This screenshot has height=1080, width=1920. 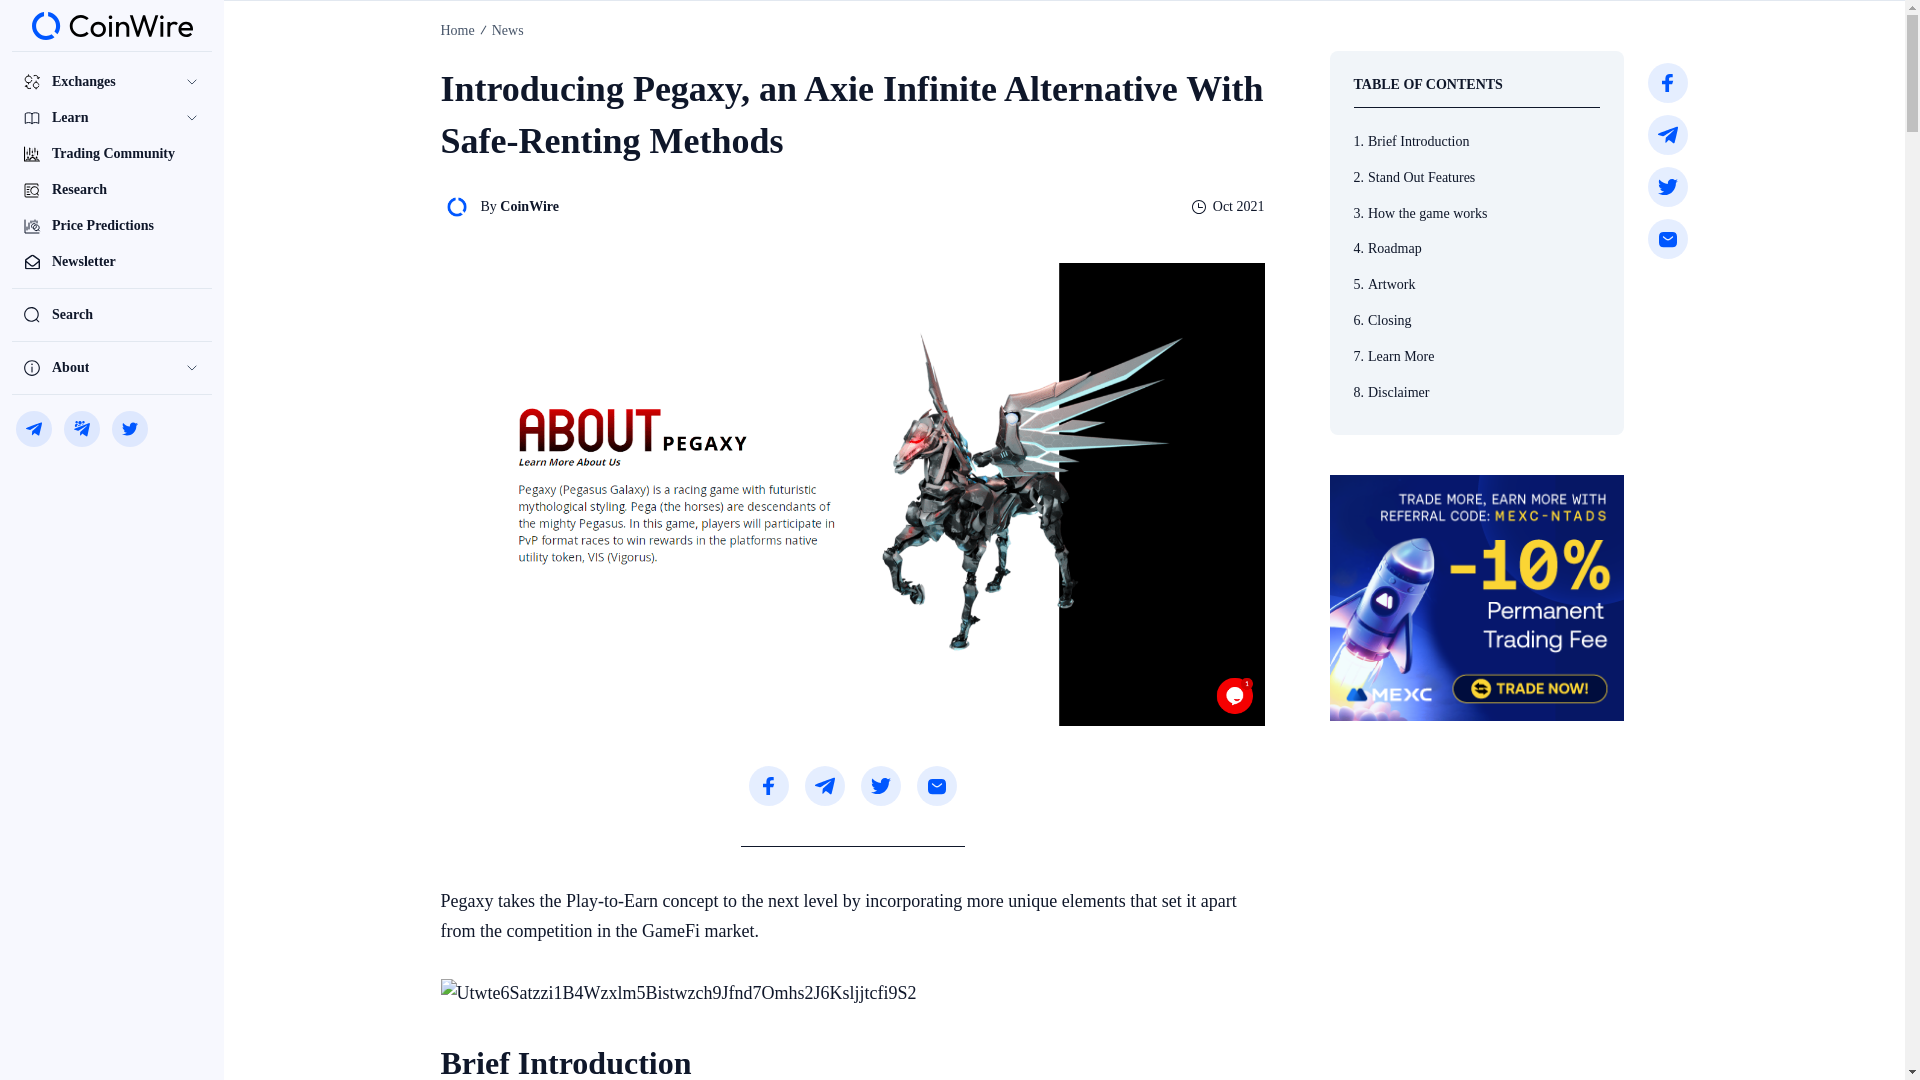 I want to click on Brief Introduction, so click(x=1477, y=142).